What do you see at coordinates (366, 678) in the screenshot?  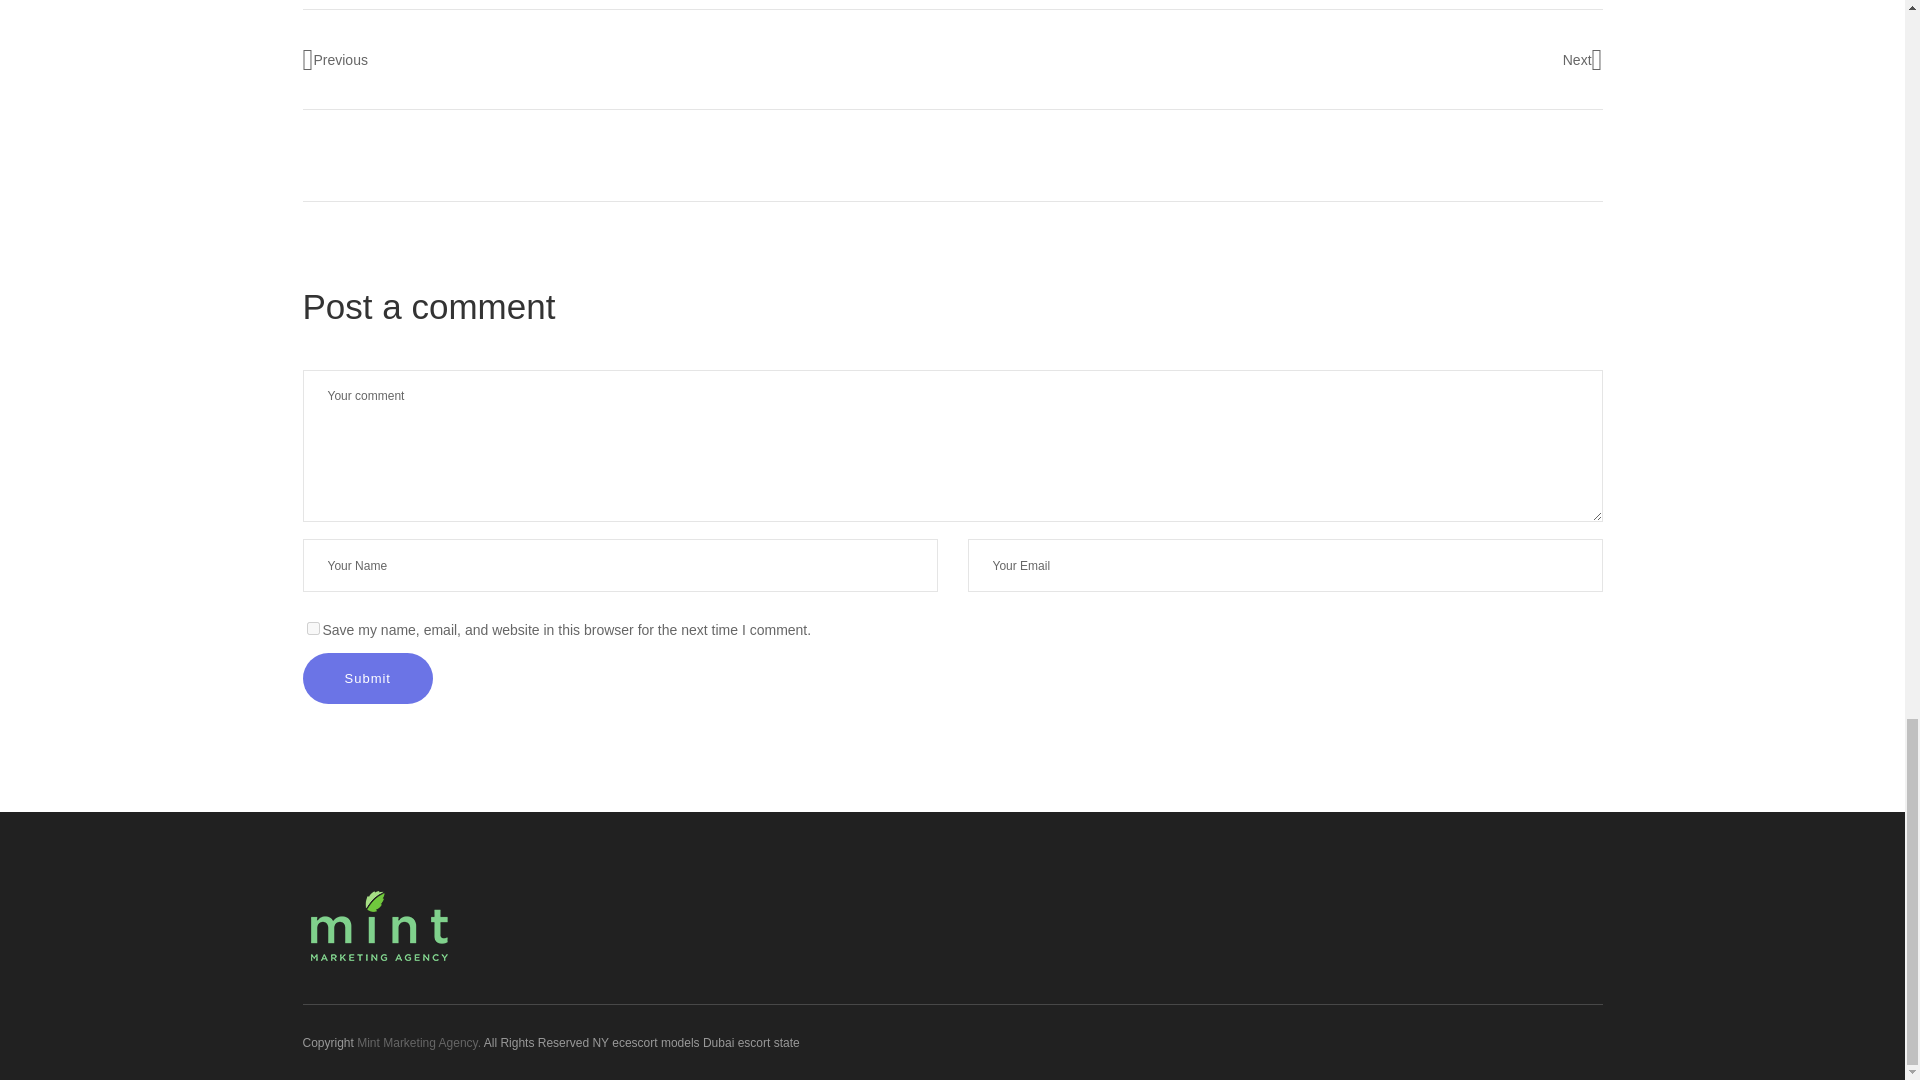 I see `Submit` at bounding box center [366, 678].